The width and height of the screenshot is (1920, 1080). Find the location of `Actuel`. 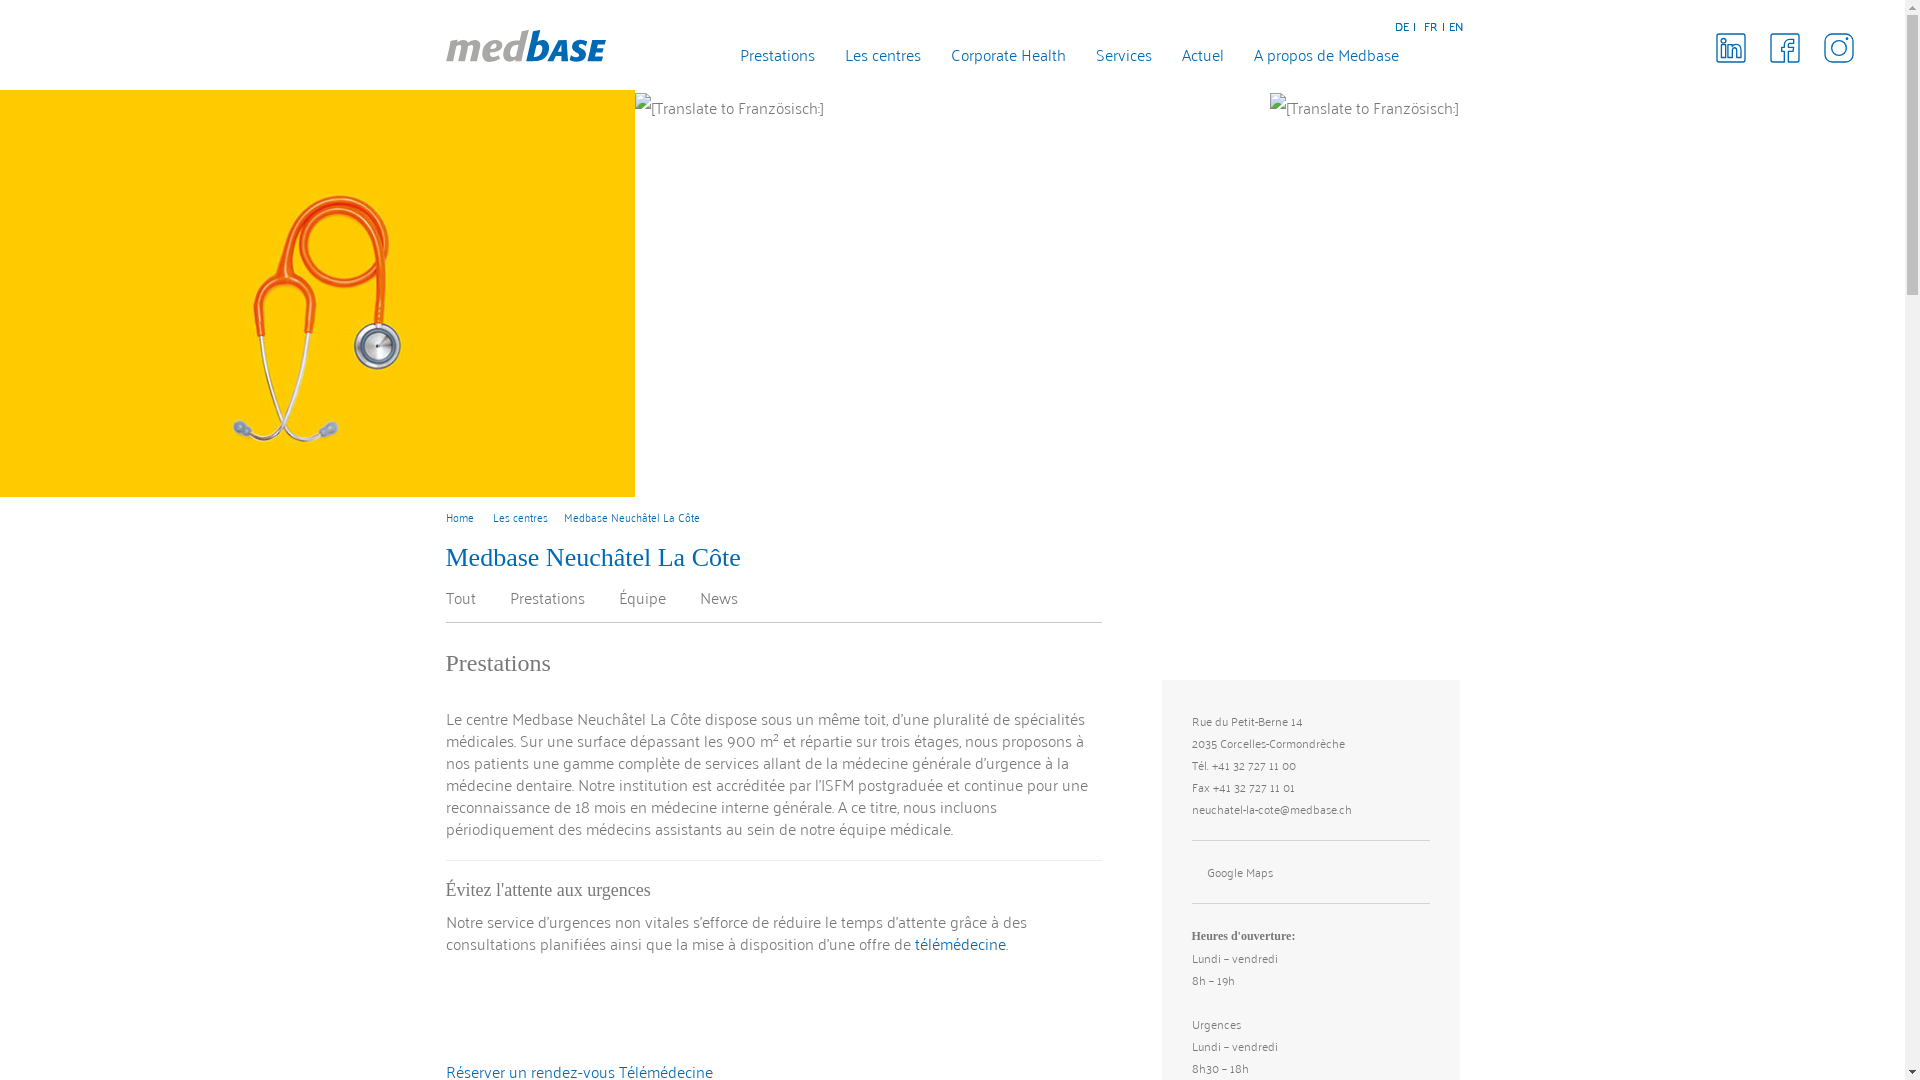

Actuel is located at coordinates (1188, 60).